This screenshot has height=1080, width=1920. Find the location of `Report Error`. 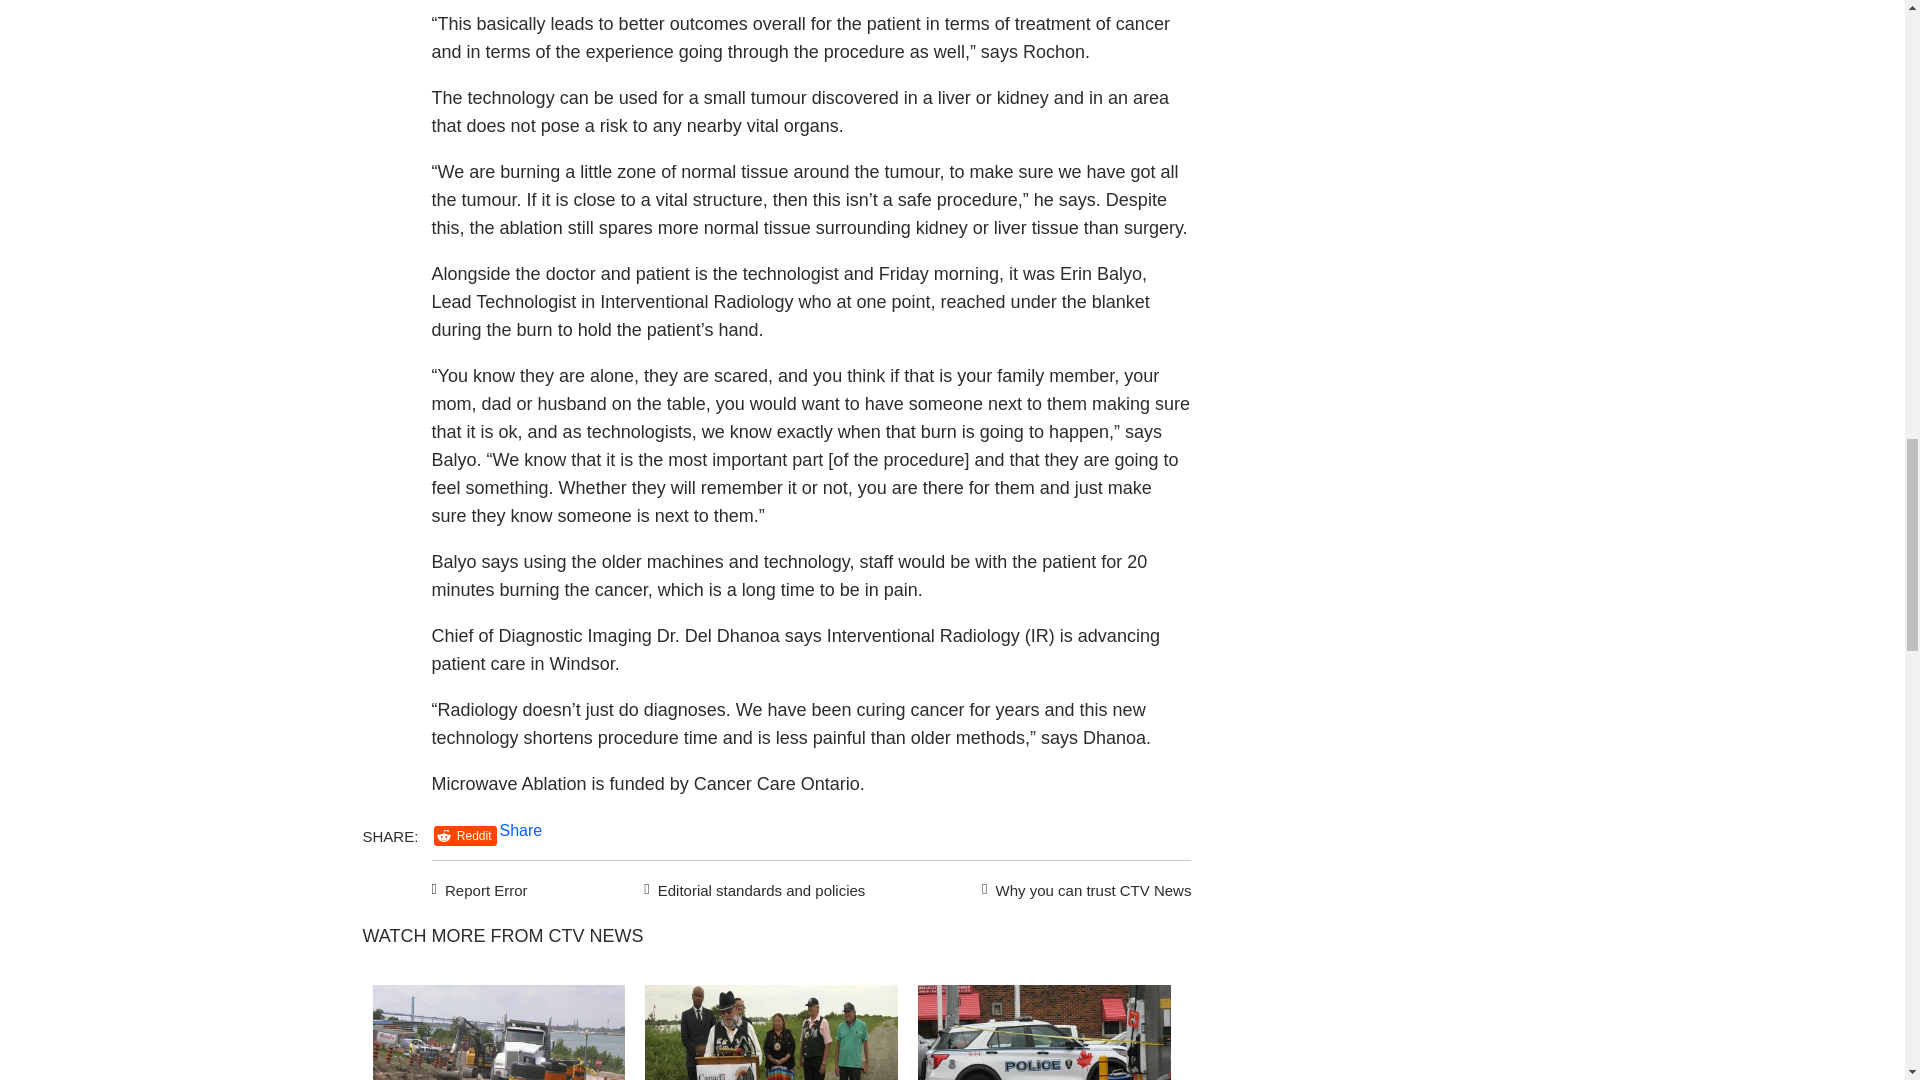

Report Error is located at coordinates (480, 887).